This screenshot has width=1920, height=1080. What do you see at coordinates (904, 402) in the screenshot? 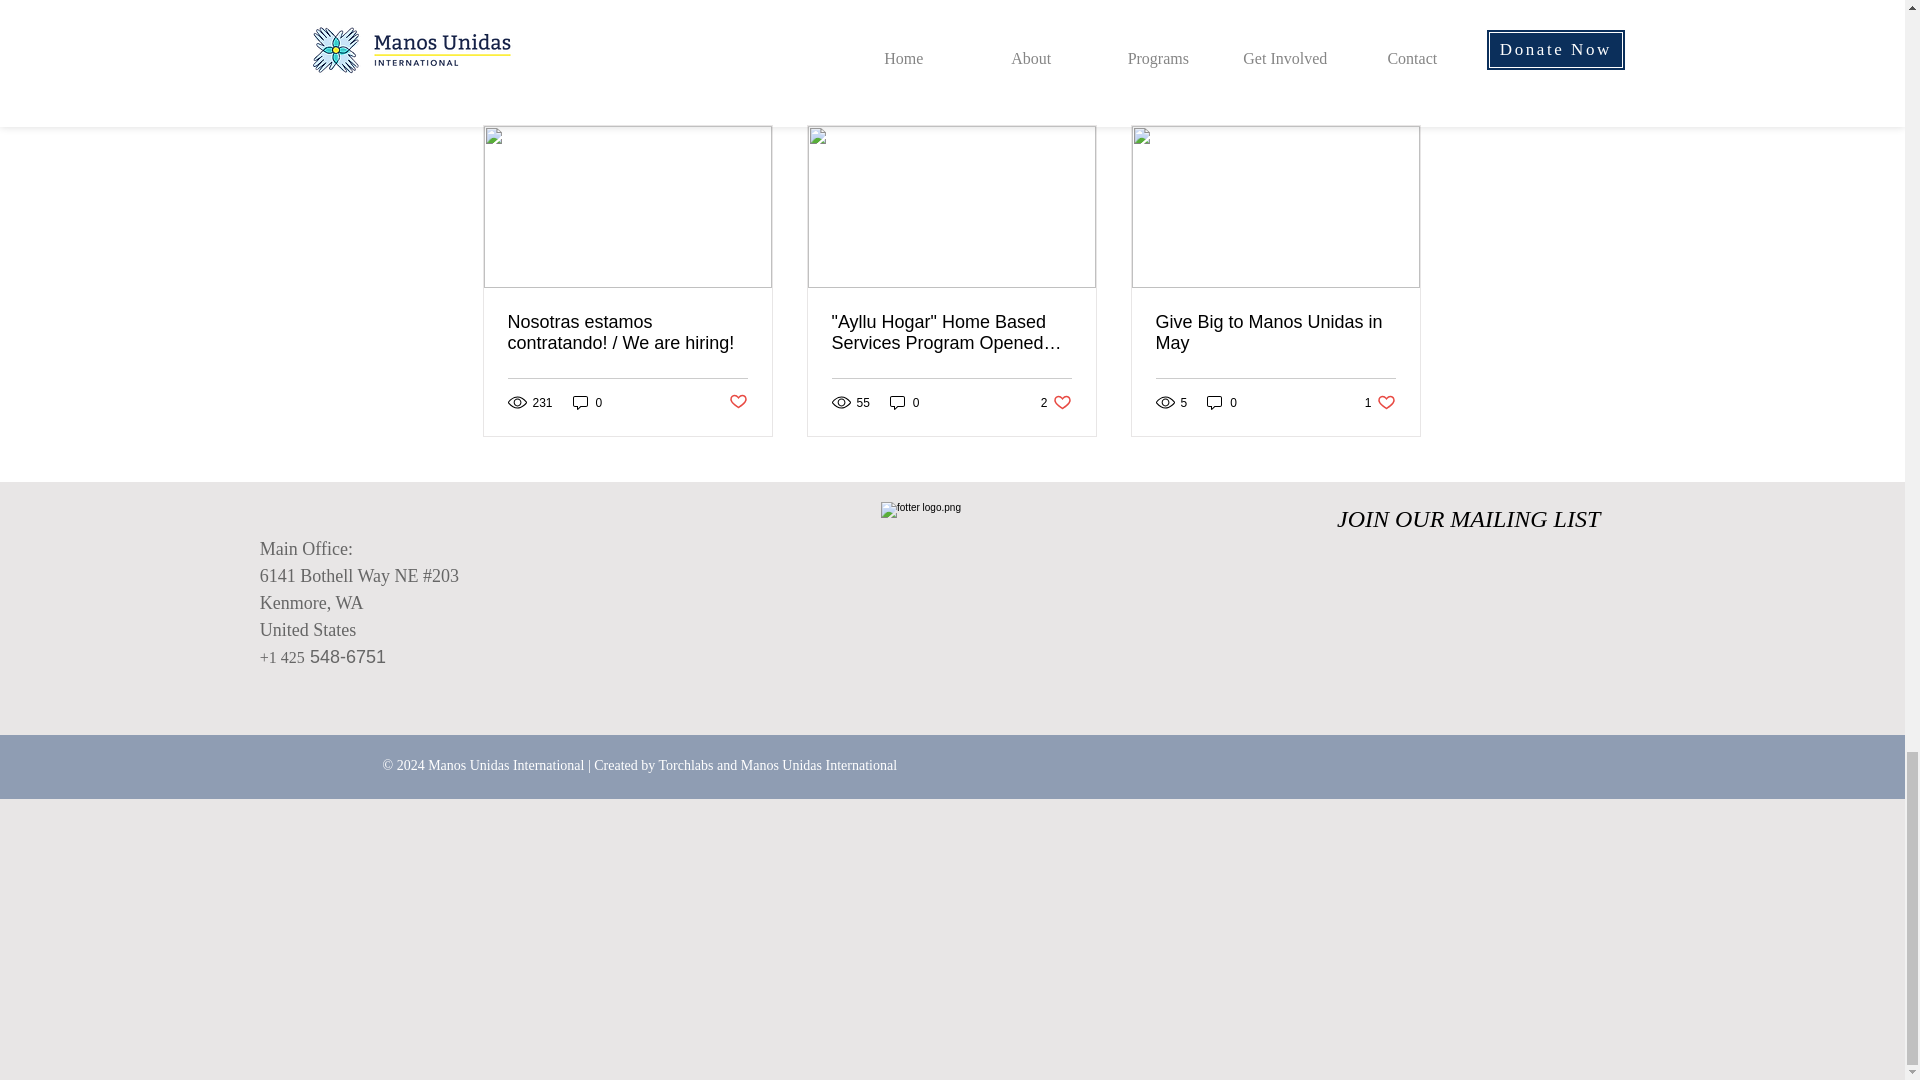
I see `0` at bounding box center [904, 402].